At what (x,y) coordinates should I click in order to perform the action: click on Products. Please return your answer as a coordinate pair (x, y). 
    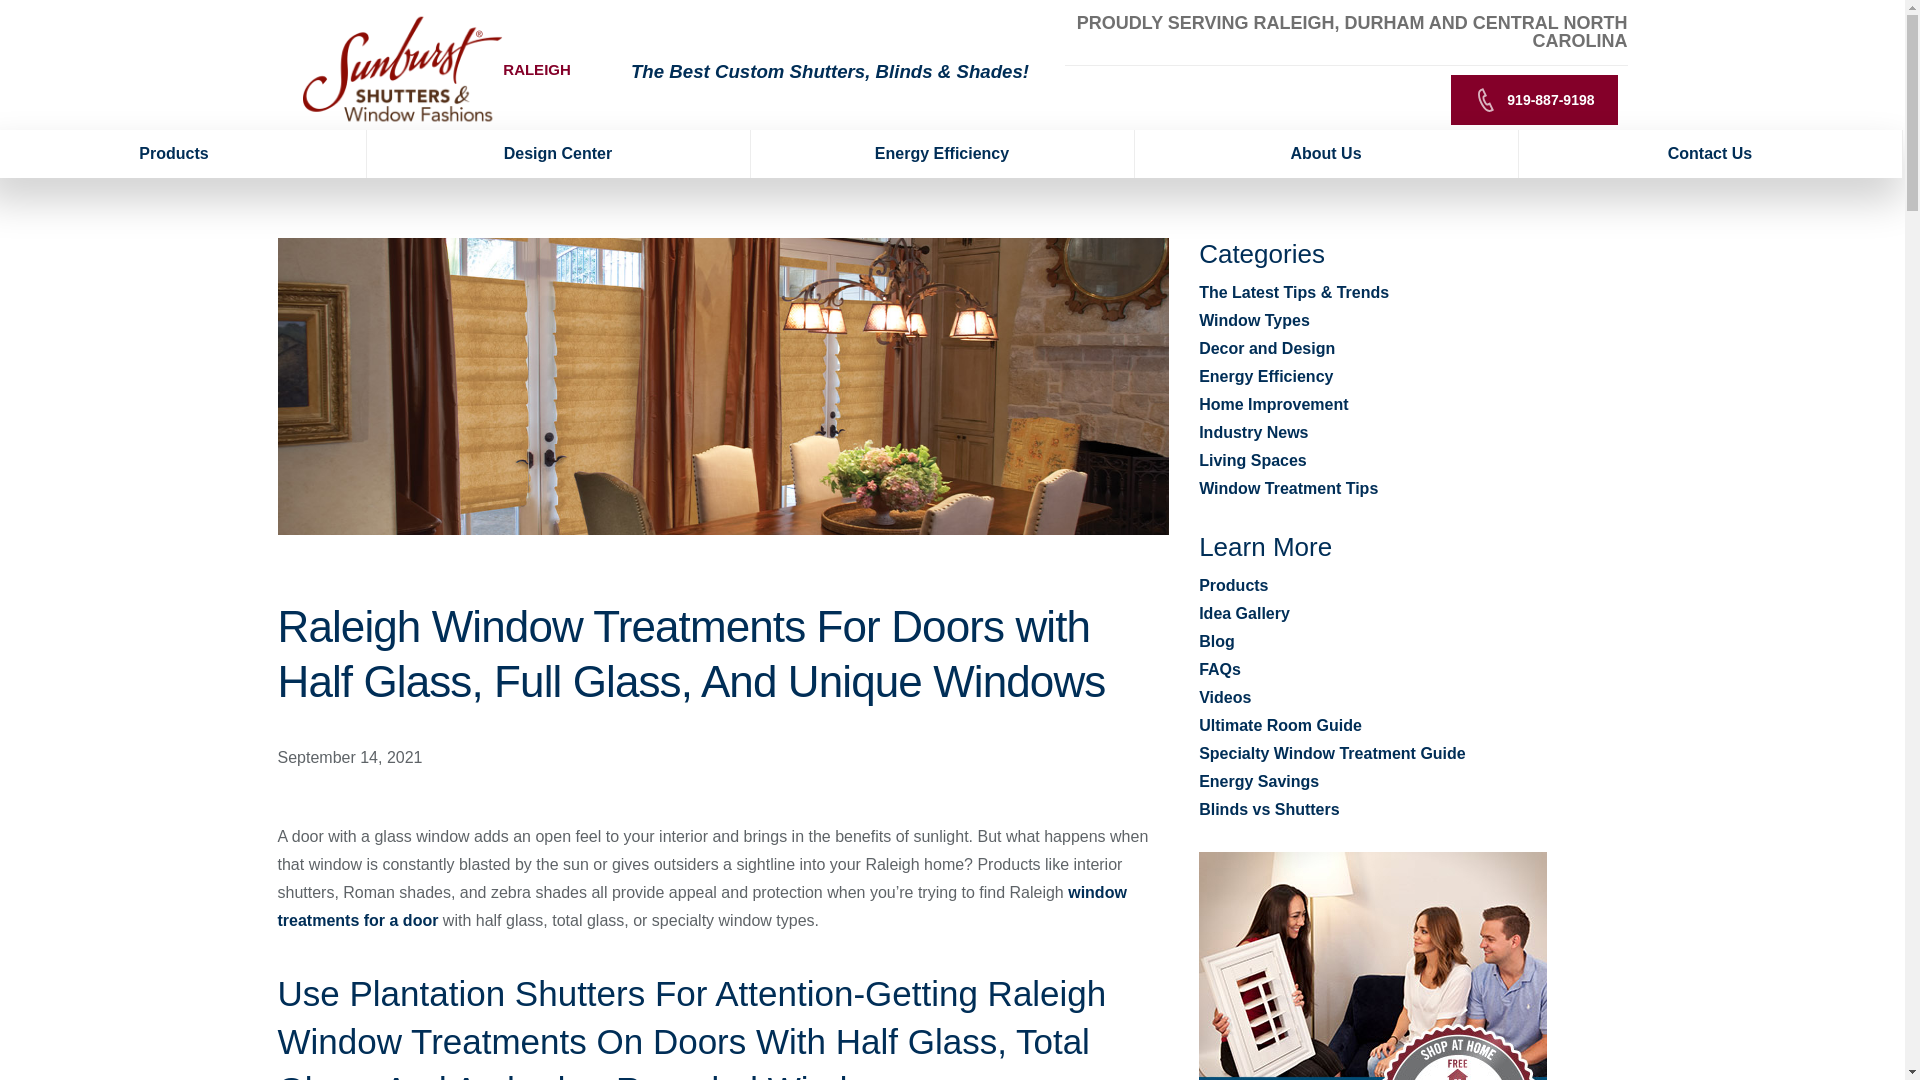
    Looking at the image, I should click on (183, 154).